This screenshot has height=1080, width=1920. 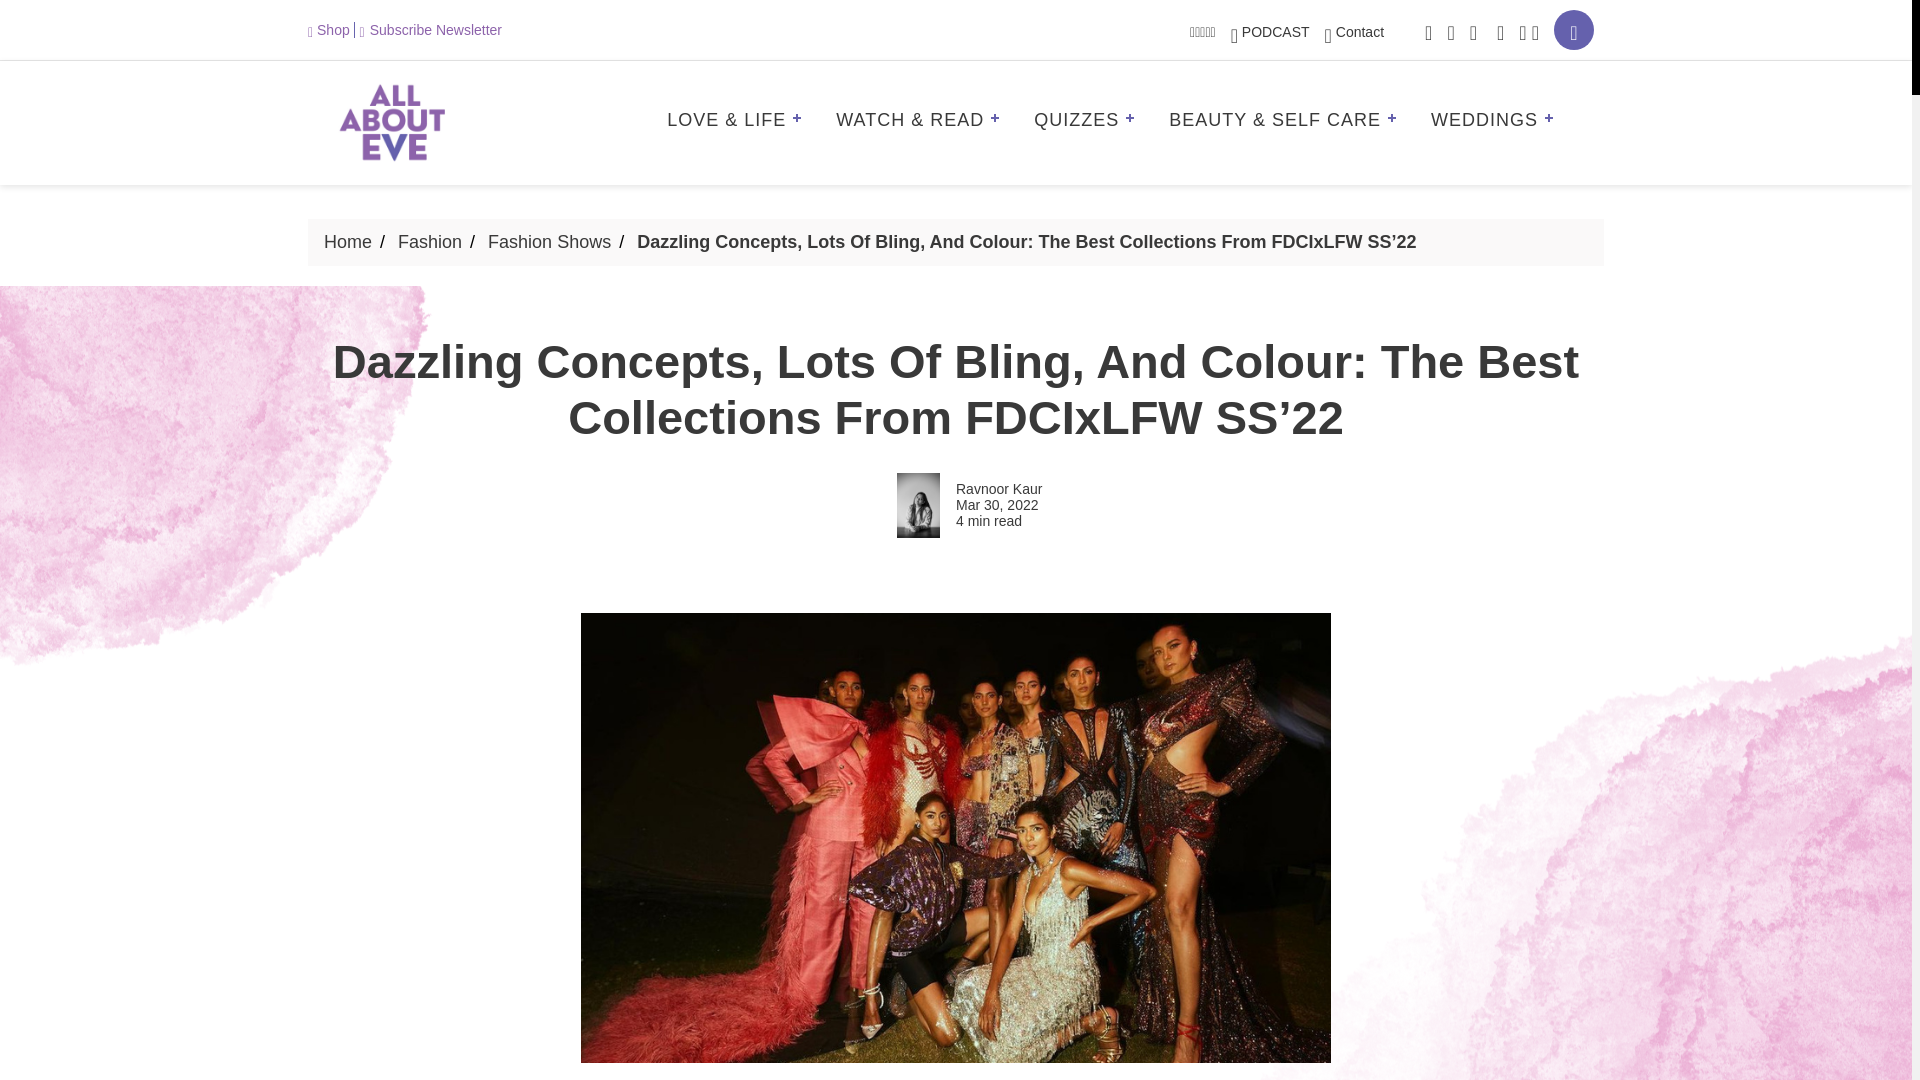 I want to click on Contact, so click(x=1354, y=31).